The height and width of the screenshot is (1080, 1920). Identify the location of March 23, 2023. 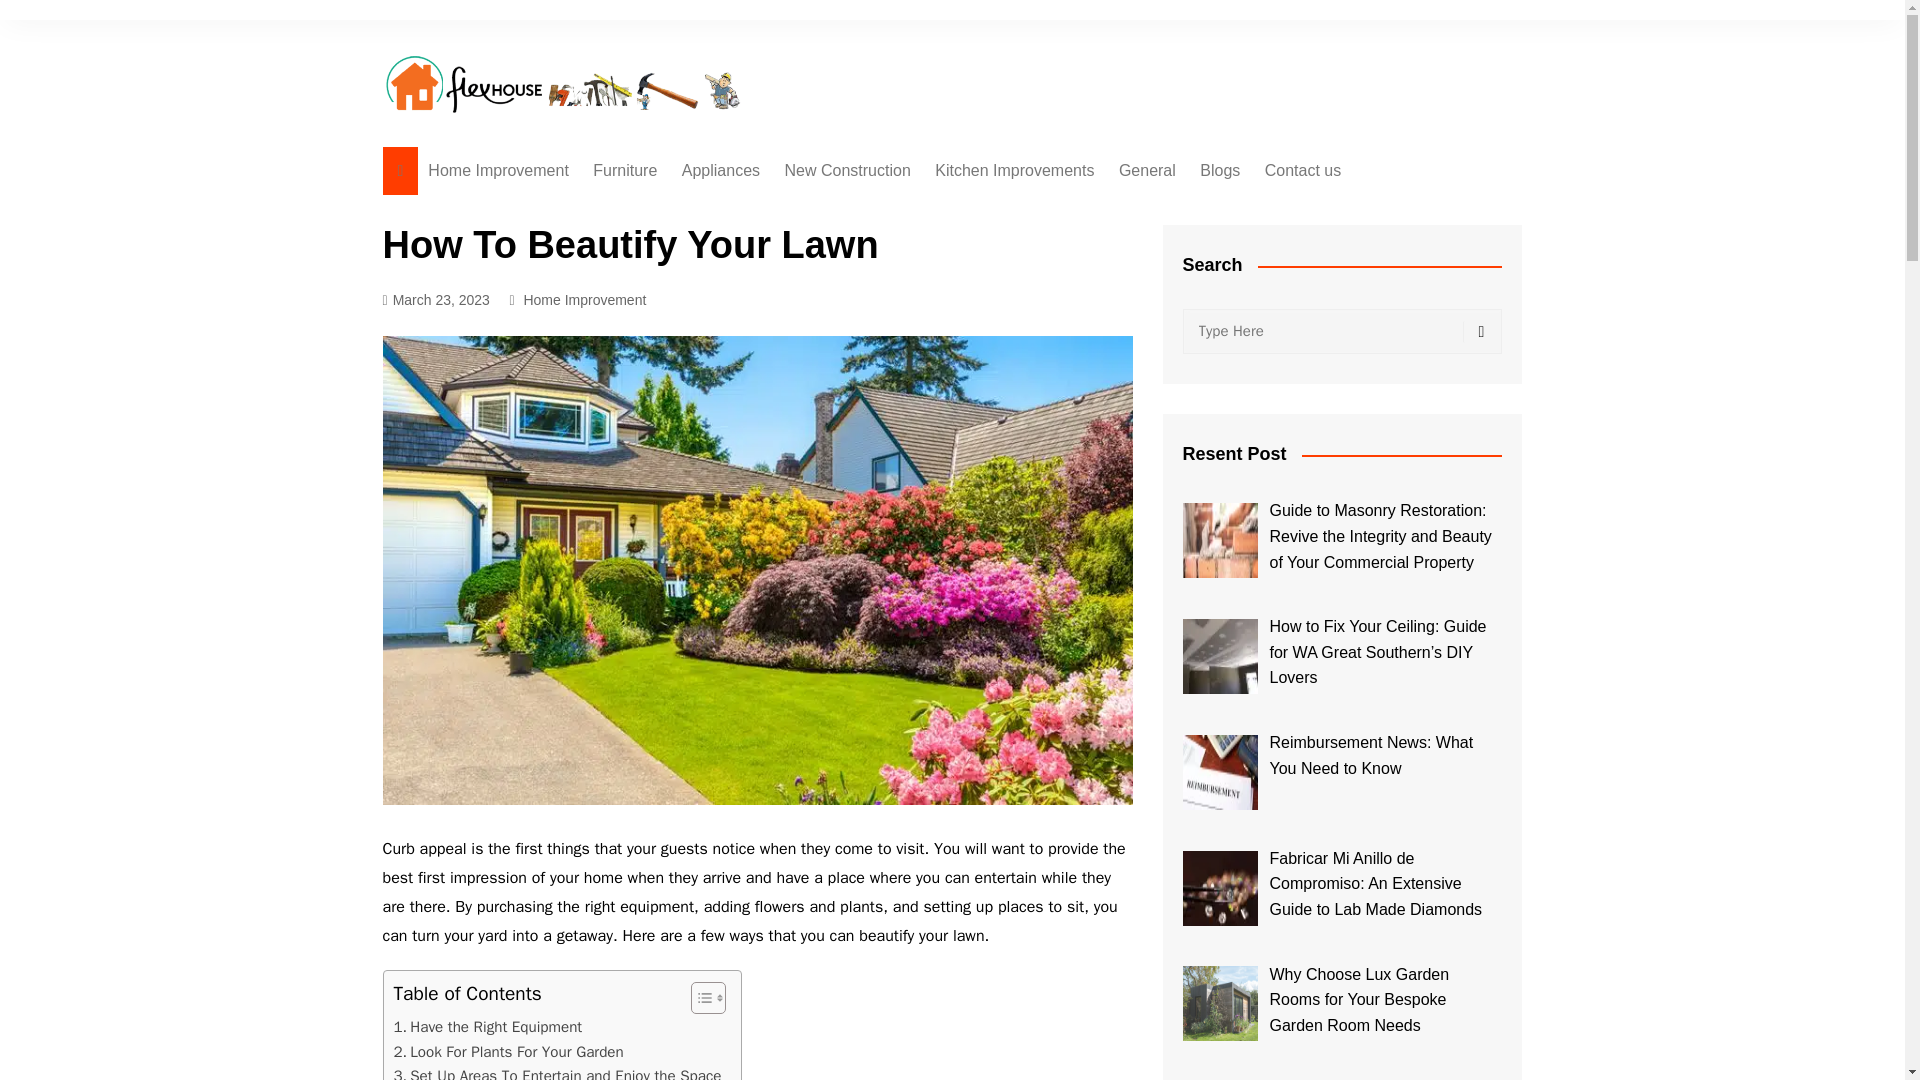
(436, 300).